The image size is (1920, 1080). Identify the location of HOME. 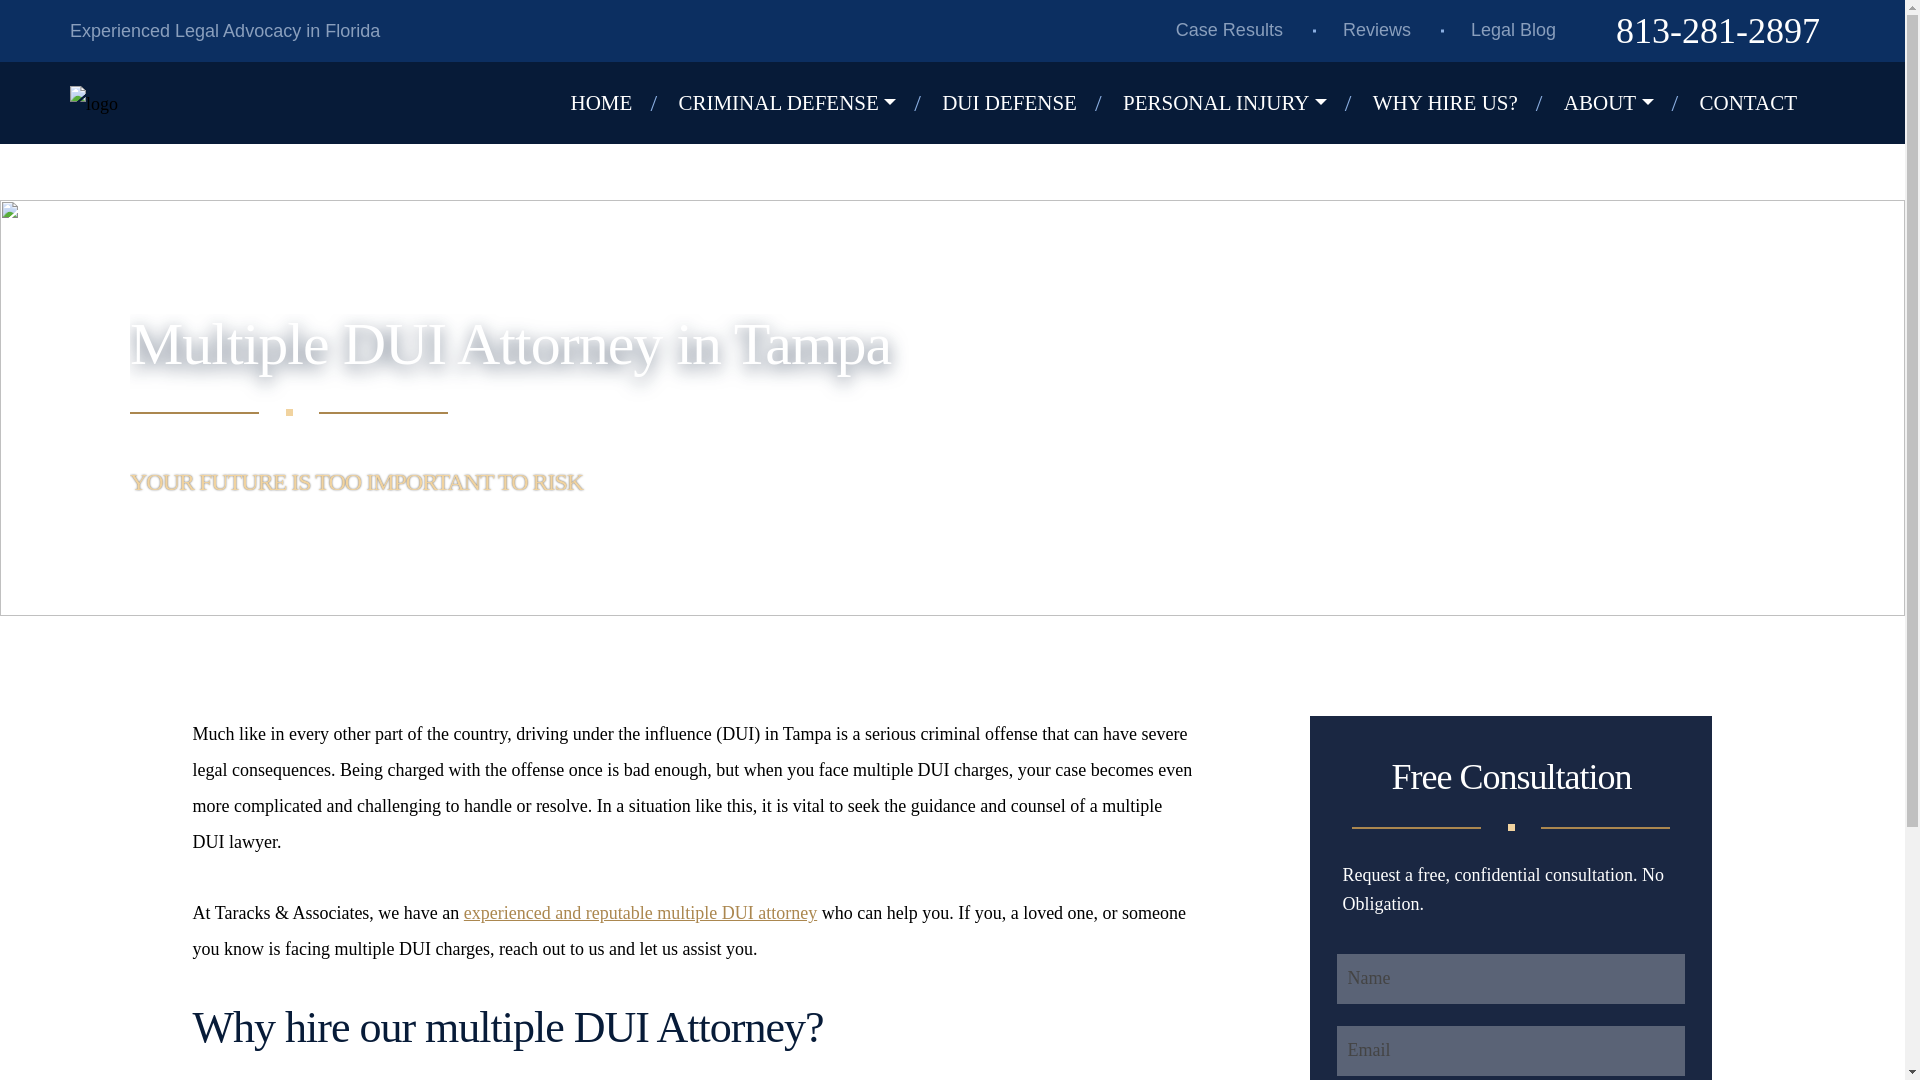
(616, 103).